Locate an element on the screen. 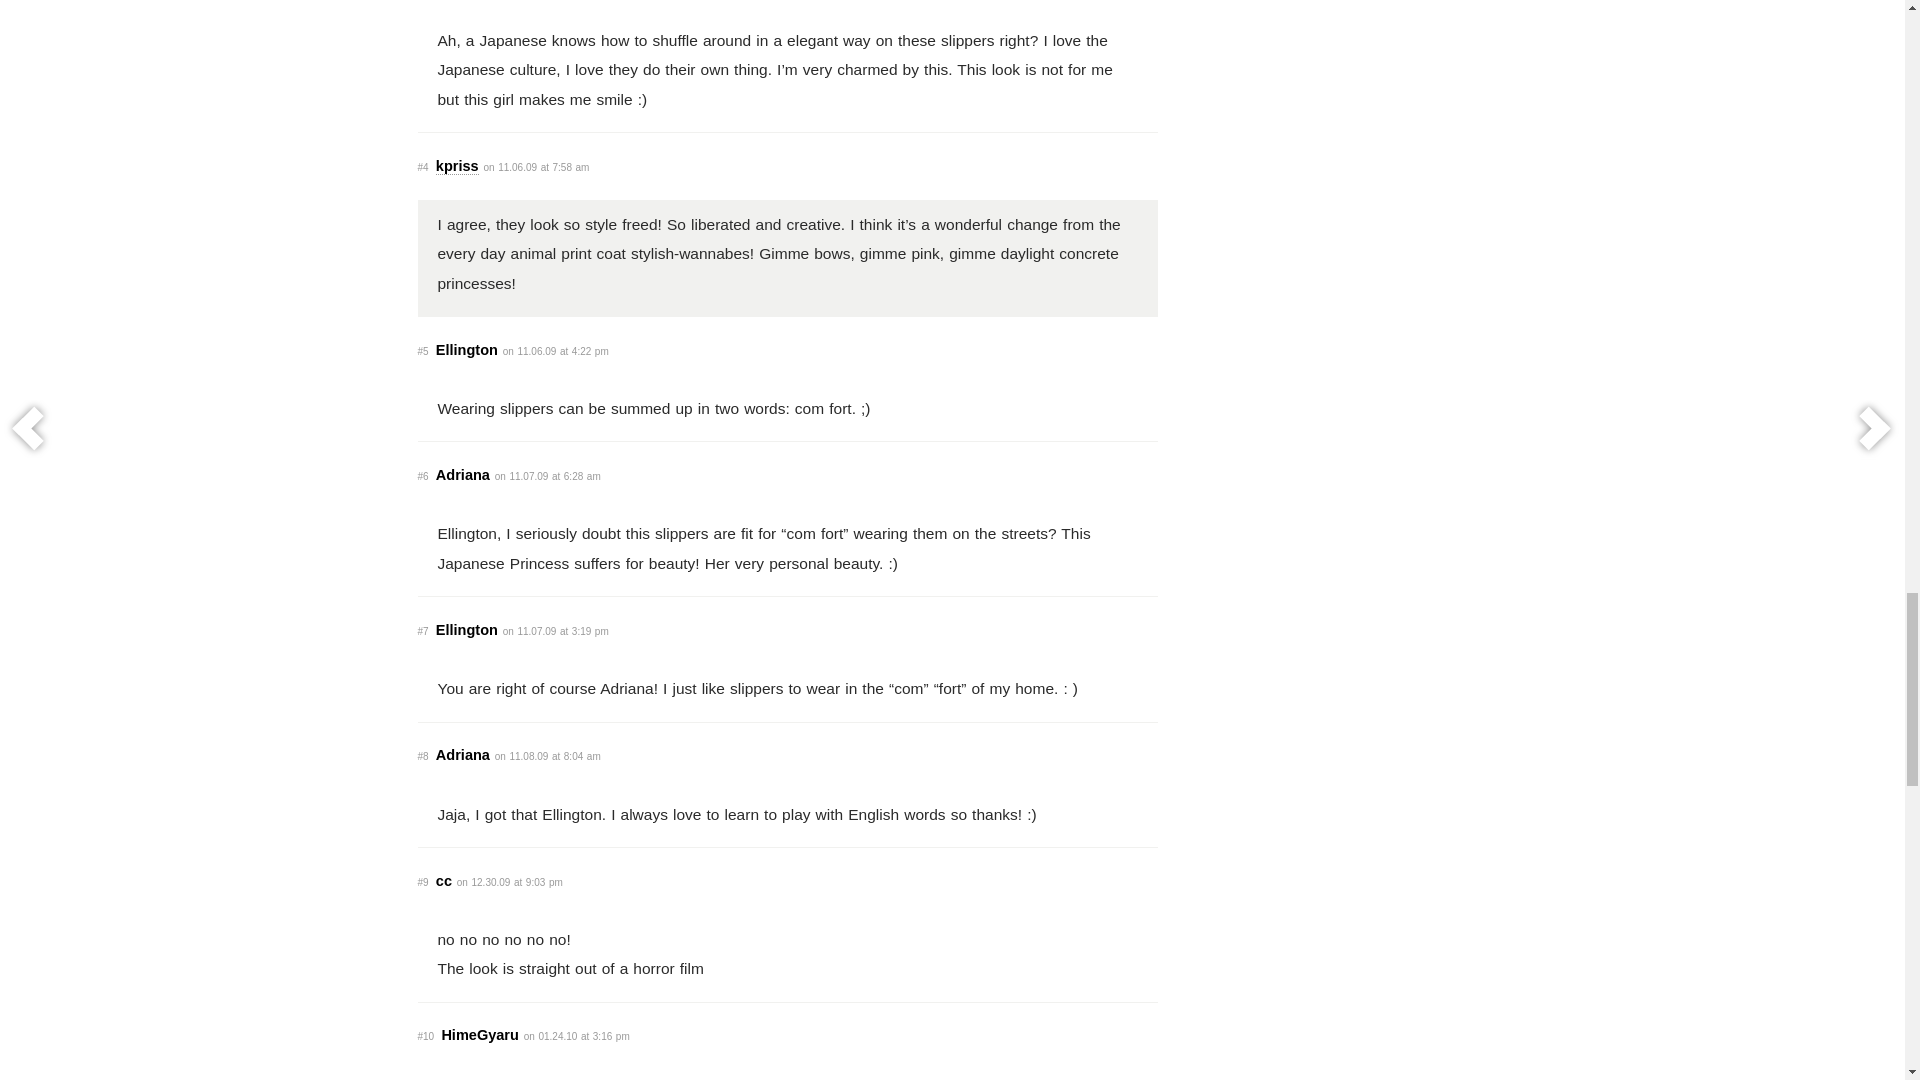 The height and width of the screenshot is (1080, 1920). Permalink to this comment is located at coordinates (423, 351).